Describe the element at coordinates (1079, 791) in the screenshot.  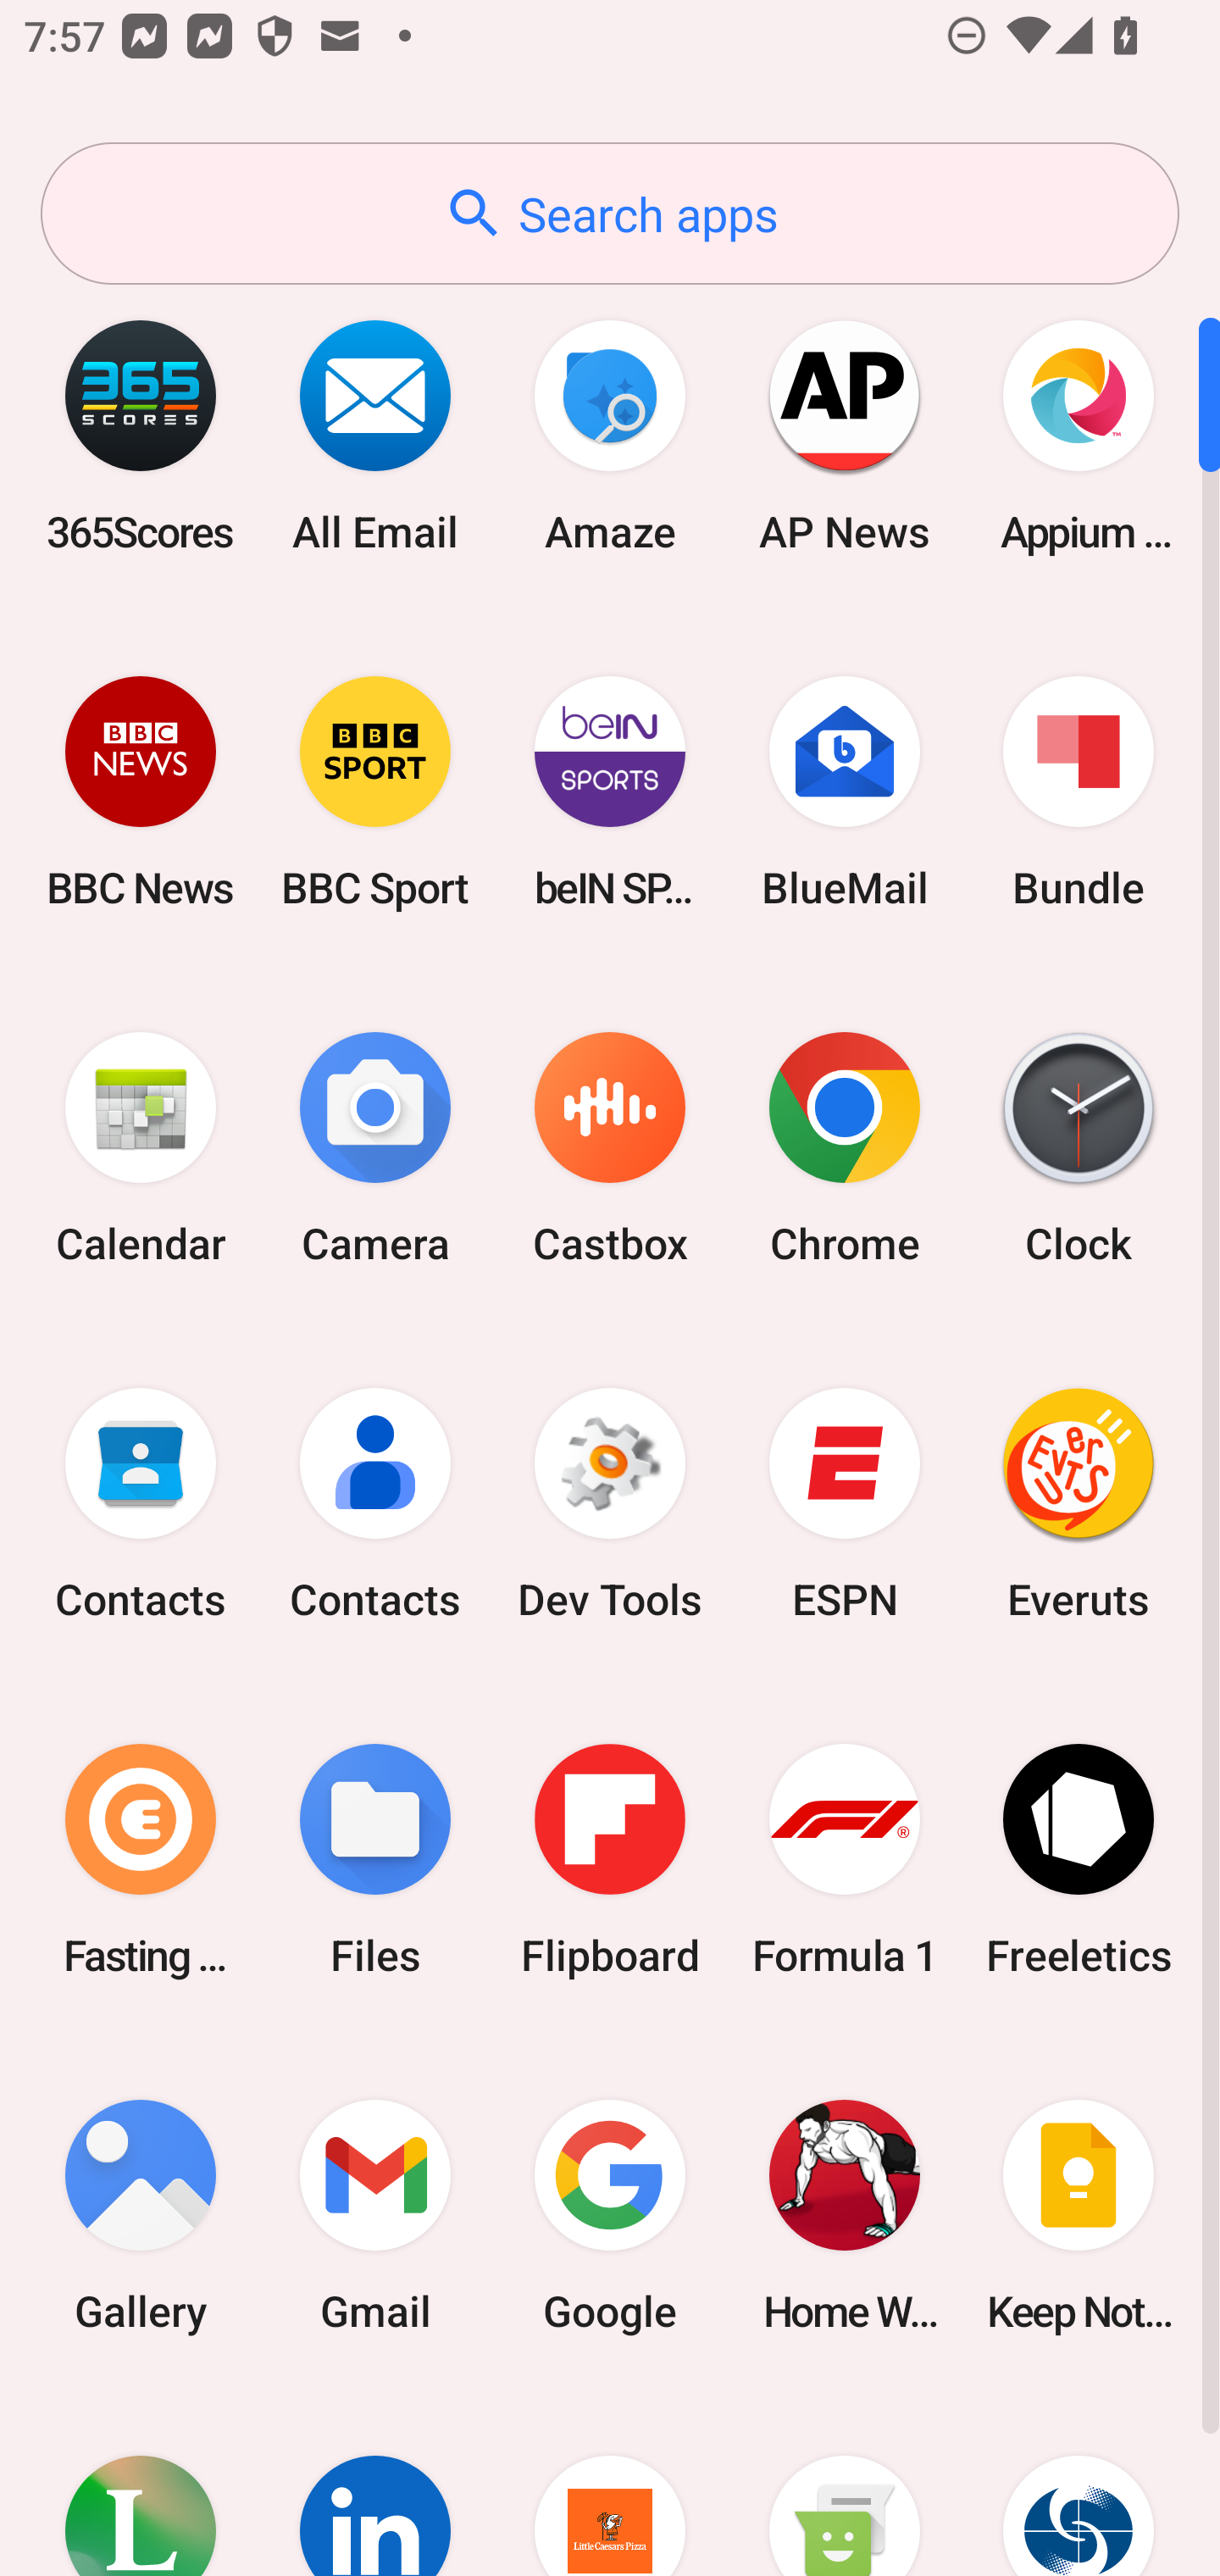
I see `Bundle` at that location.